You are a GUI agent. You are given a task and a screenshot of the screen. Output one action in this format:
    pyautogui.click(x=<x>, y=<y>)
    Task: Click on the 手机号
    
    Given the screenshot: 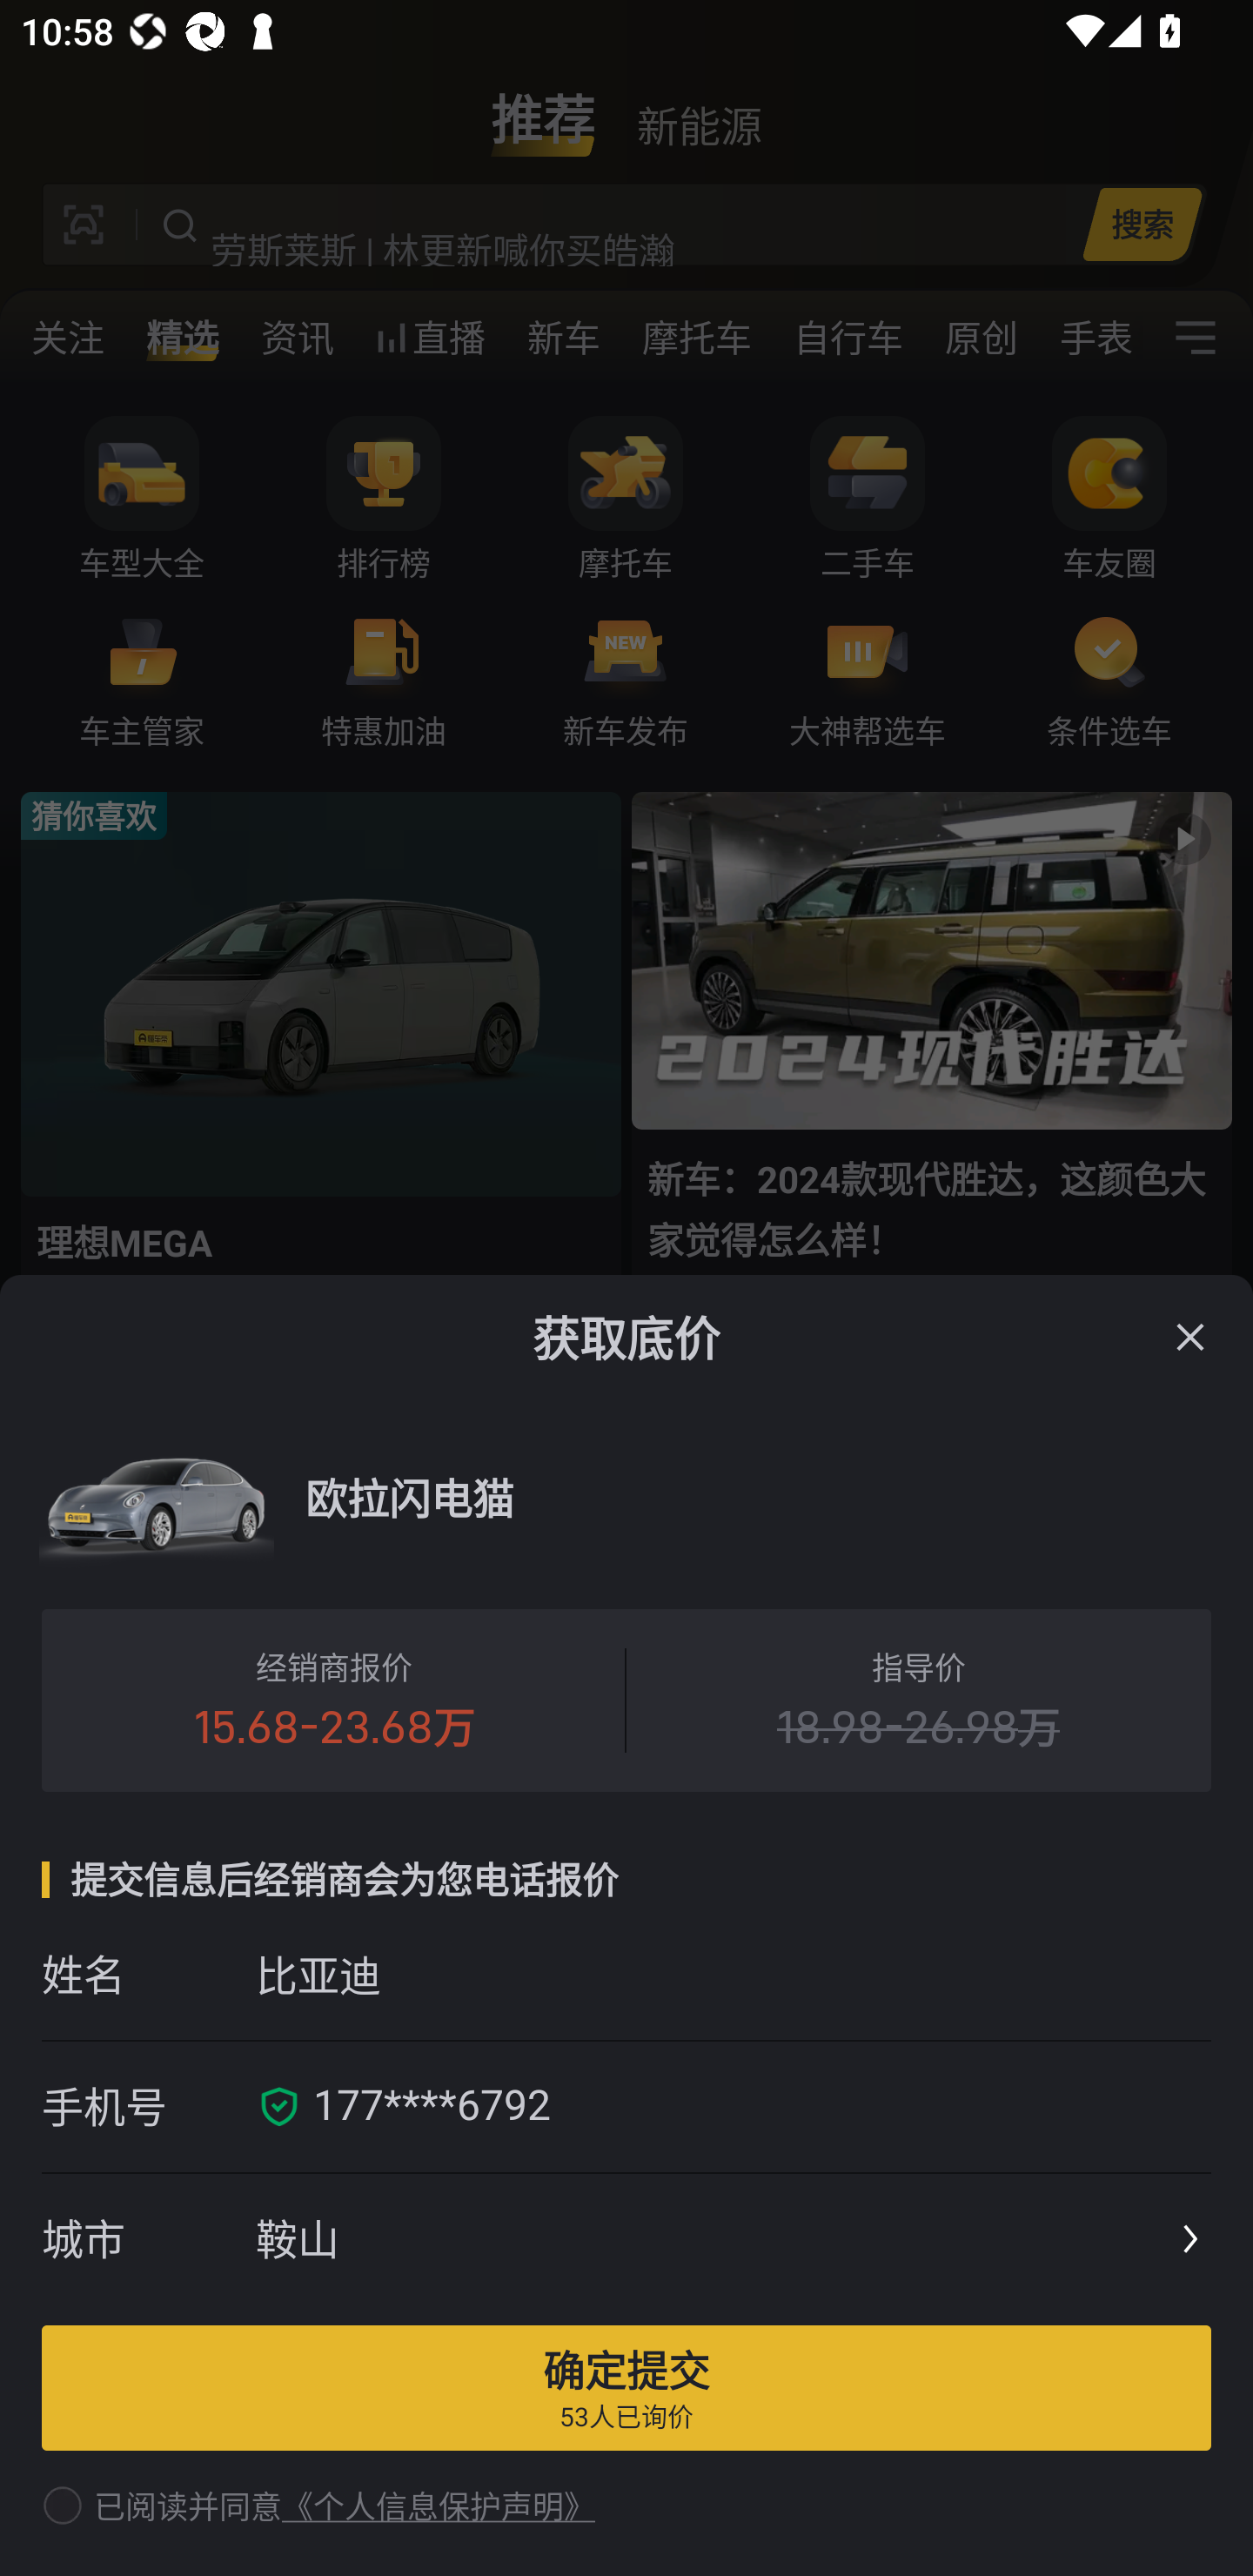 What is the action you would take?
    pyautogui.click(x=148, y=2107)
    